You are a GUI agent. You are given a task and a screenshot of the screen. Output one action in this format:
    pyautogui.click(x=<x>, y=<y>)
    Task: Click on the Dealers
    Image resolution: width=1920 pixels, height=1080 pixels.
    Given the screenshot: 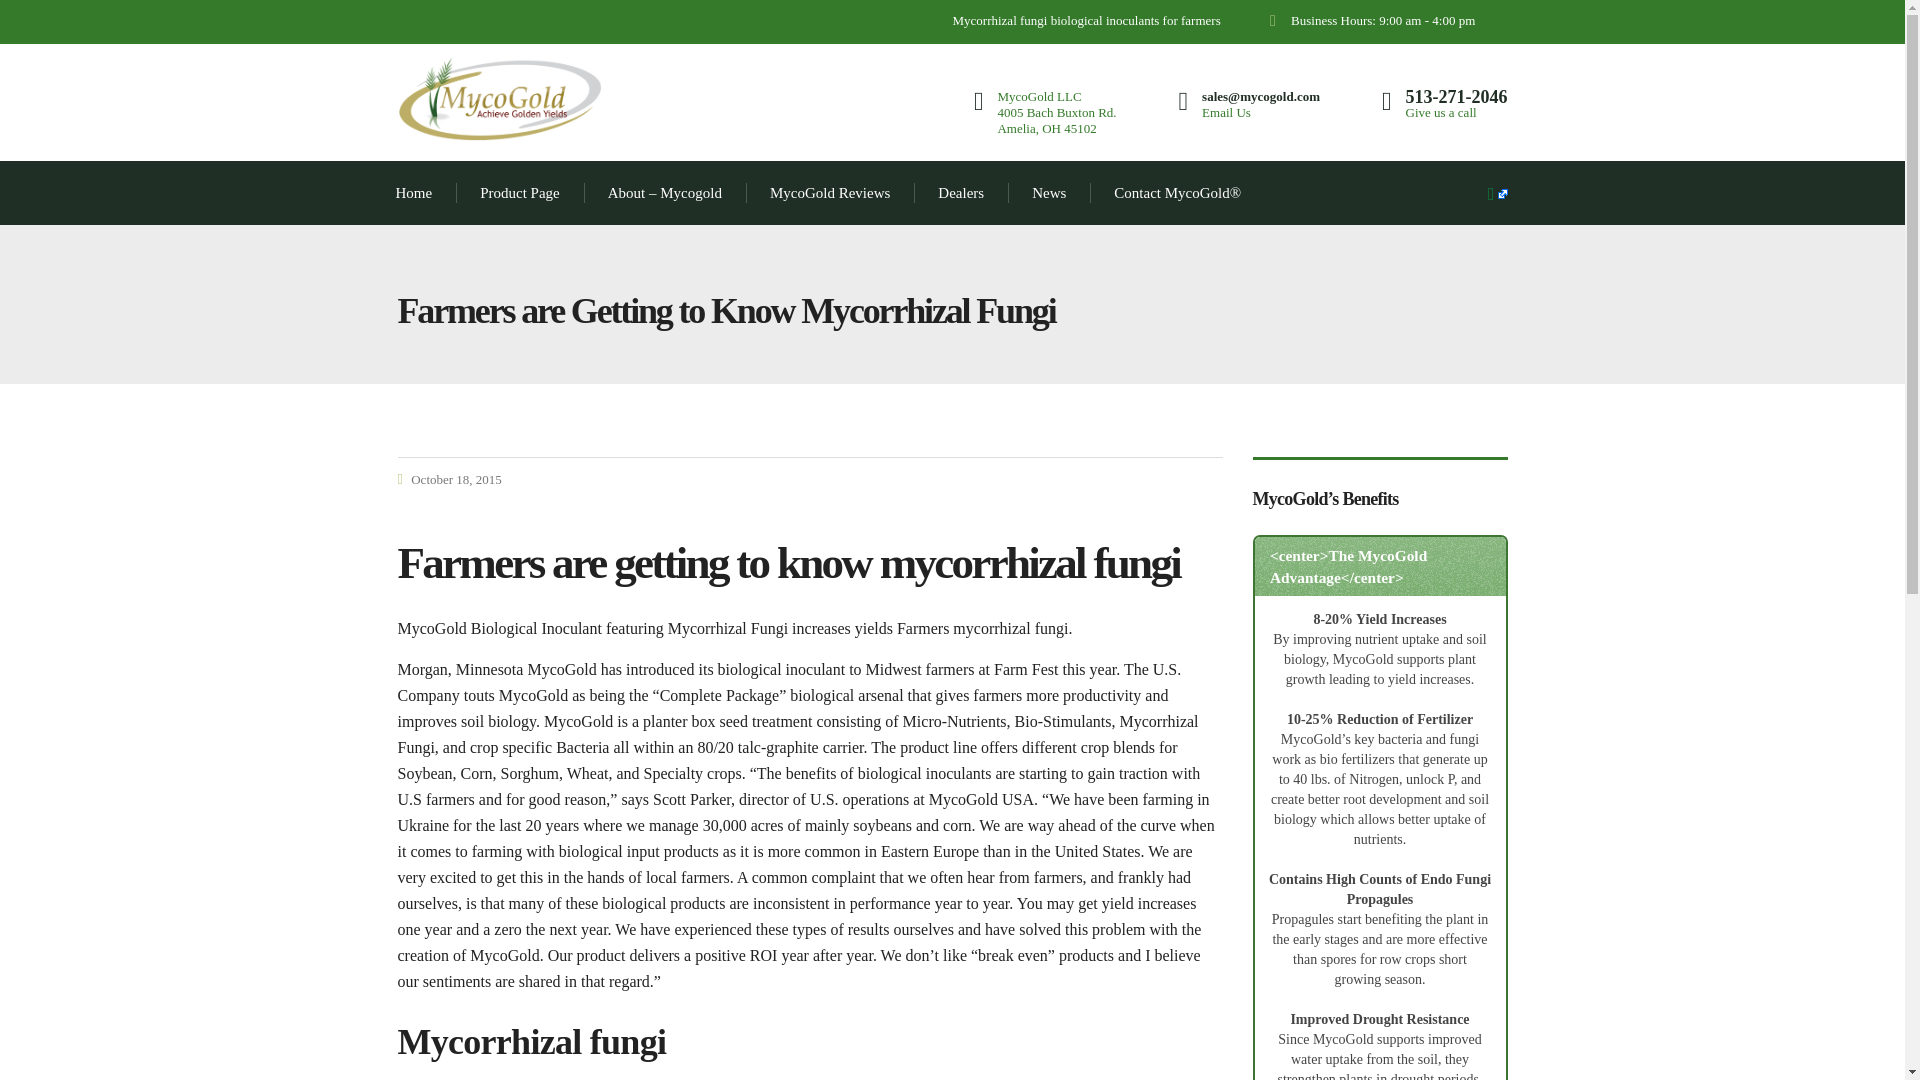 What is the action you would take?
    pyautogui.click(x=960, y=192)
    